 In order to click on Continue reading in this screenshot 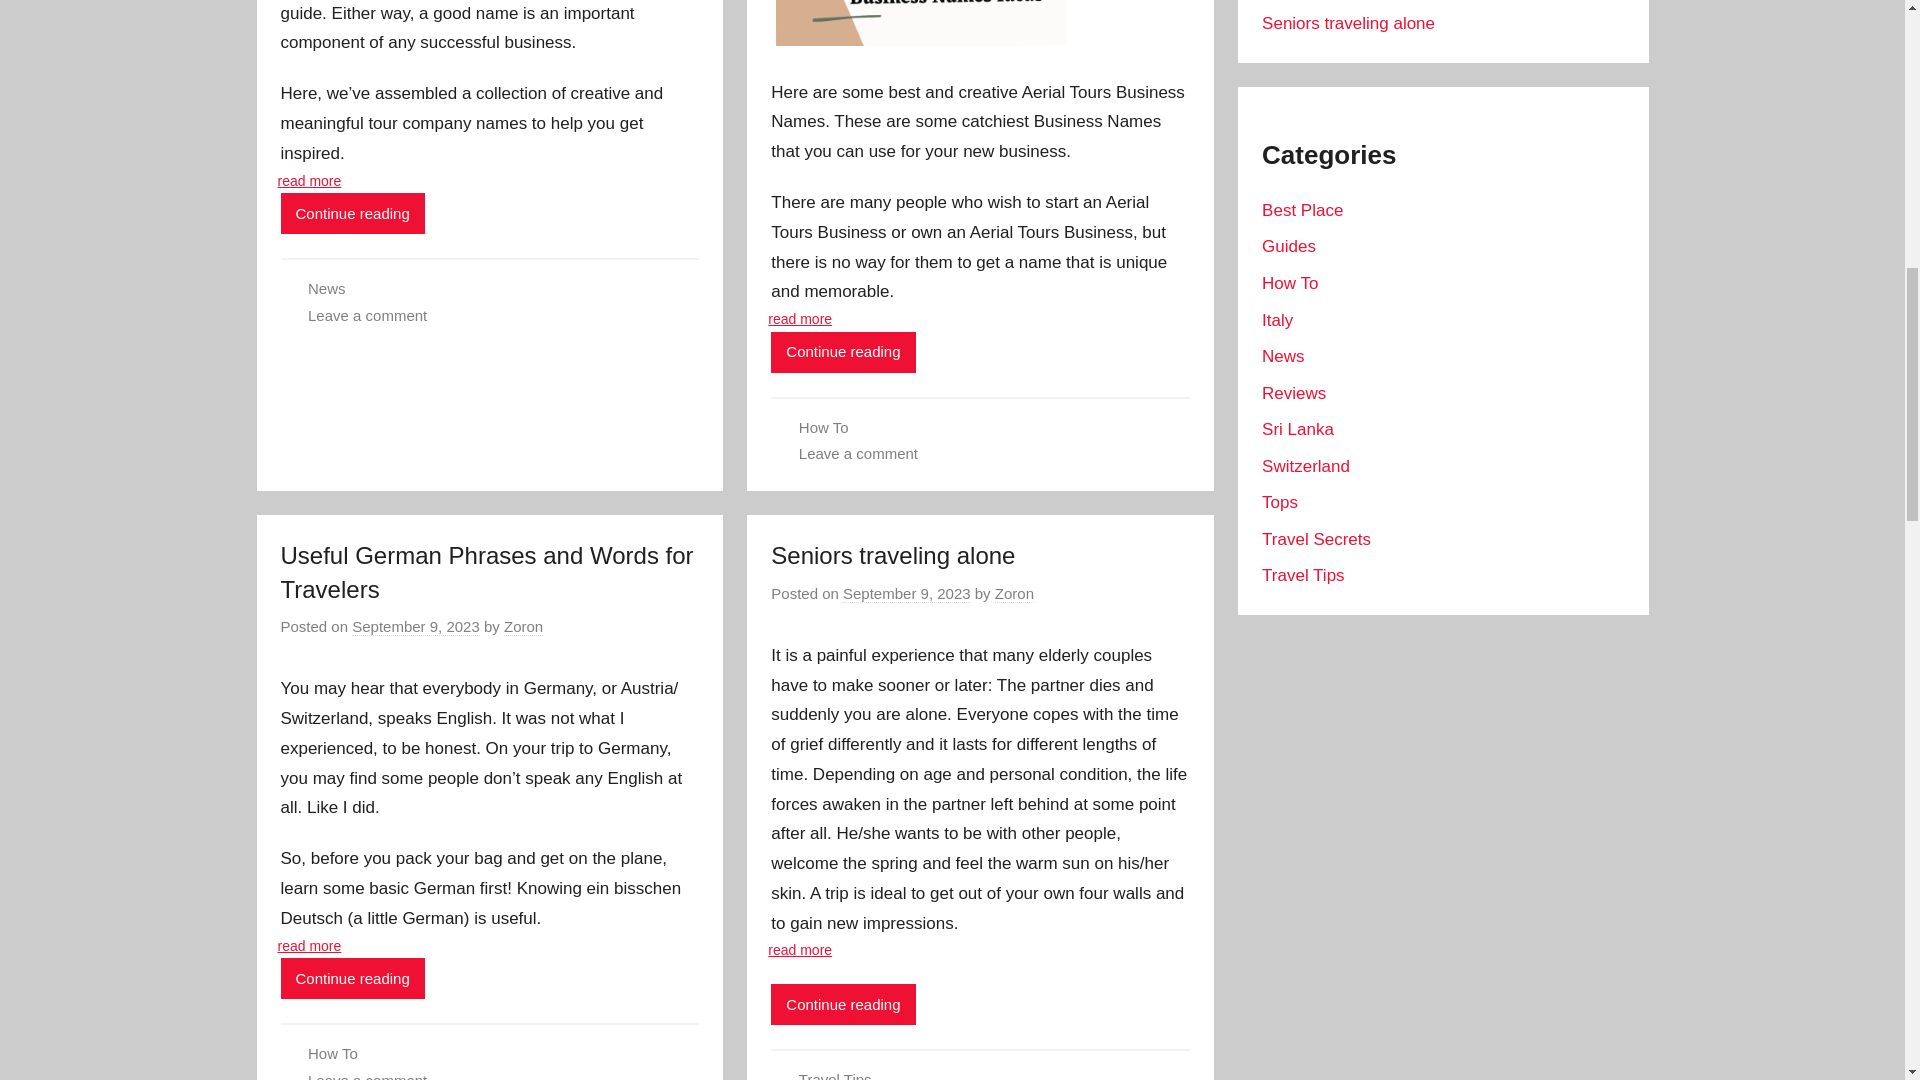, I will do `click(352, 214)`.